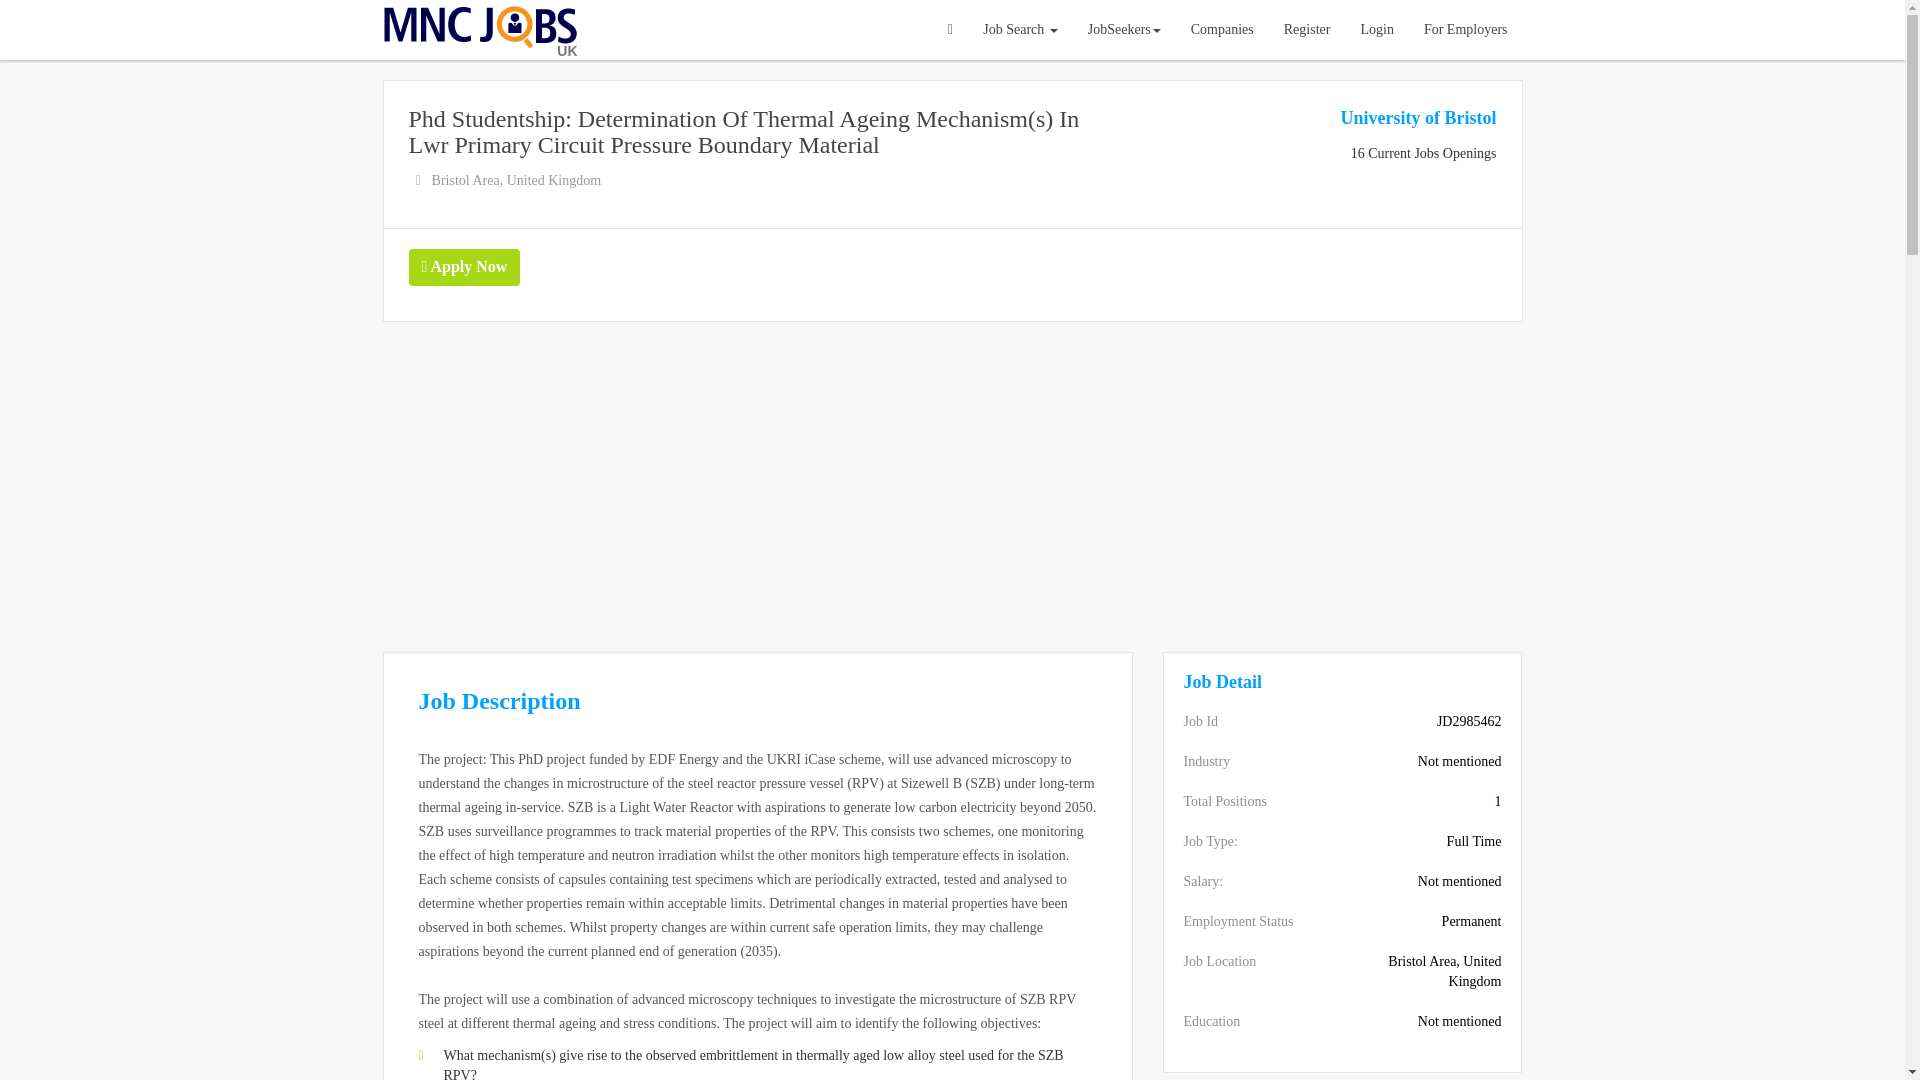 This screenshot has height=1080, width=1920. What do you see at coordinates (1124, 30) in the screenshot?
I see `JobSeekers` at bounding box center [1124, 30].